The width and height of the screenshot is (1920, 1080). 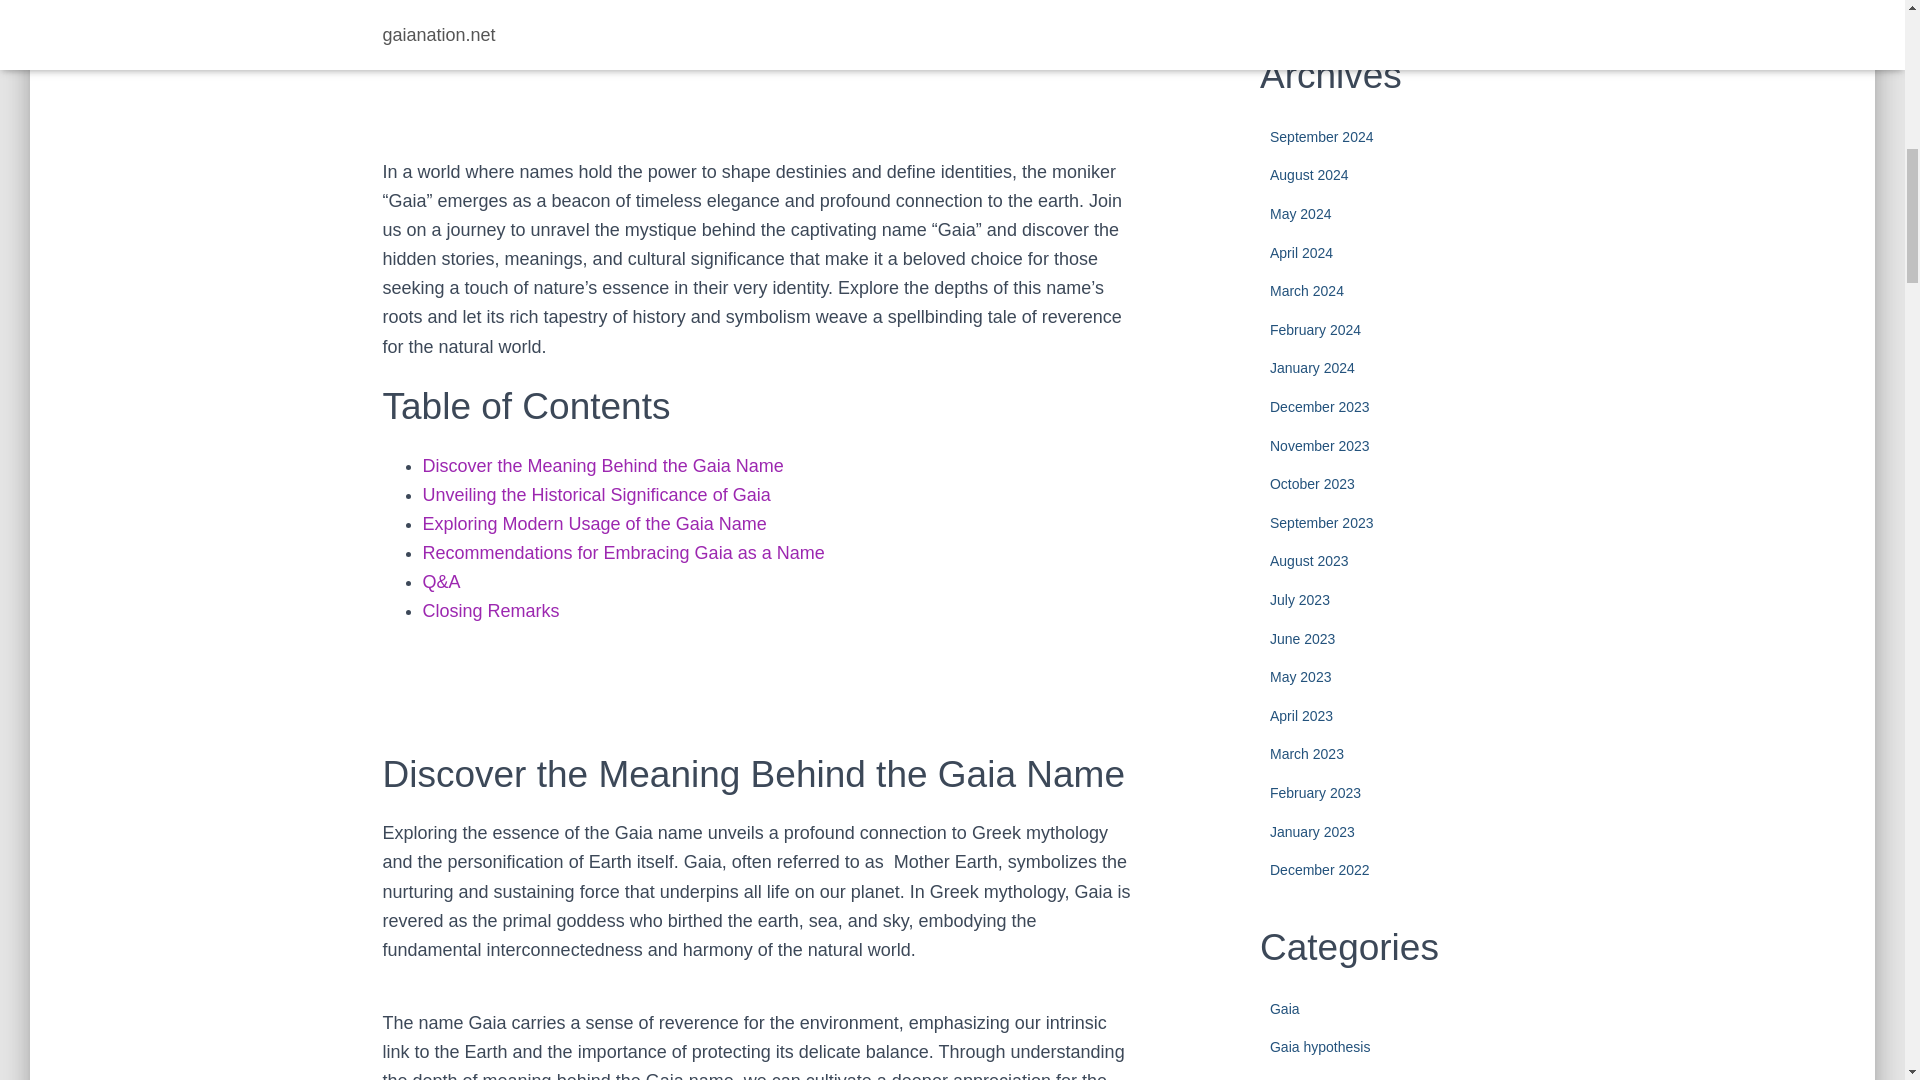 I want to click on March 2024, so click(x=1306, y=290).